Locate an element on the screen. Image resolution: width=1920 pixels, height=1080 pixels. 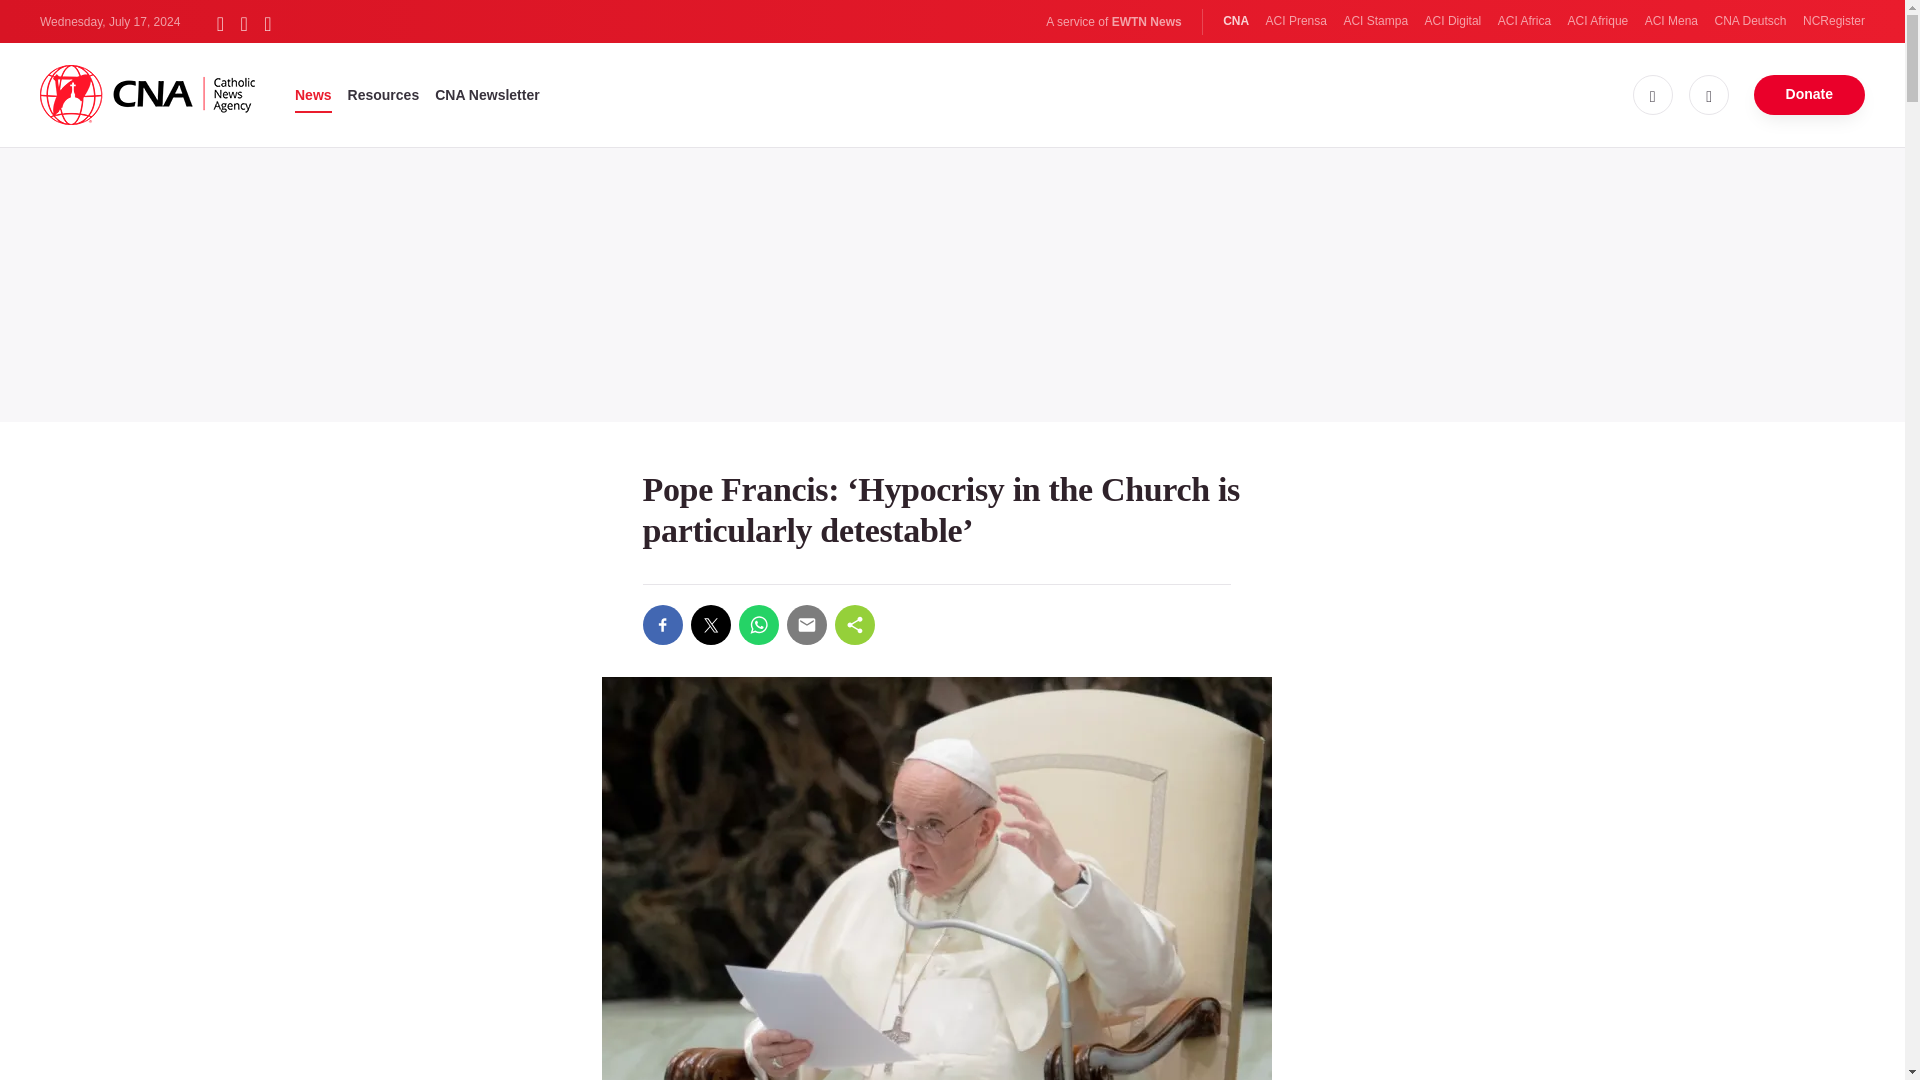
ACI Prensa is located at coordinates (1296, 21).